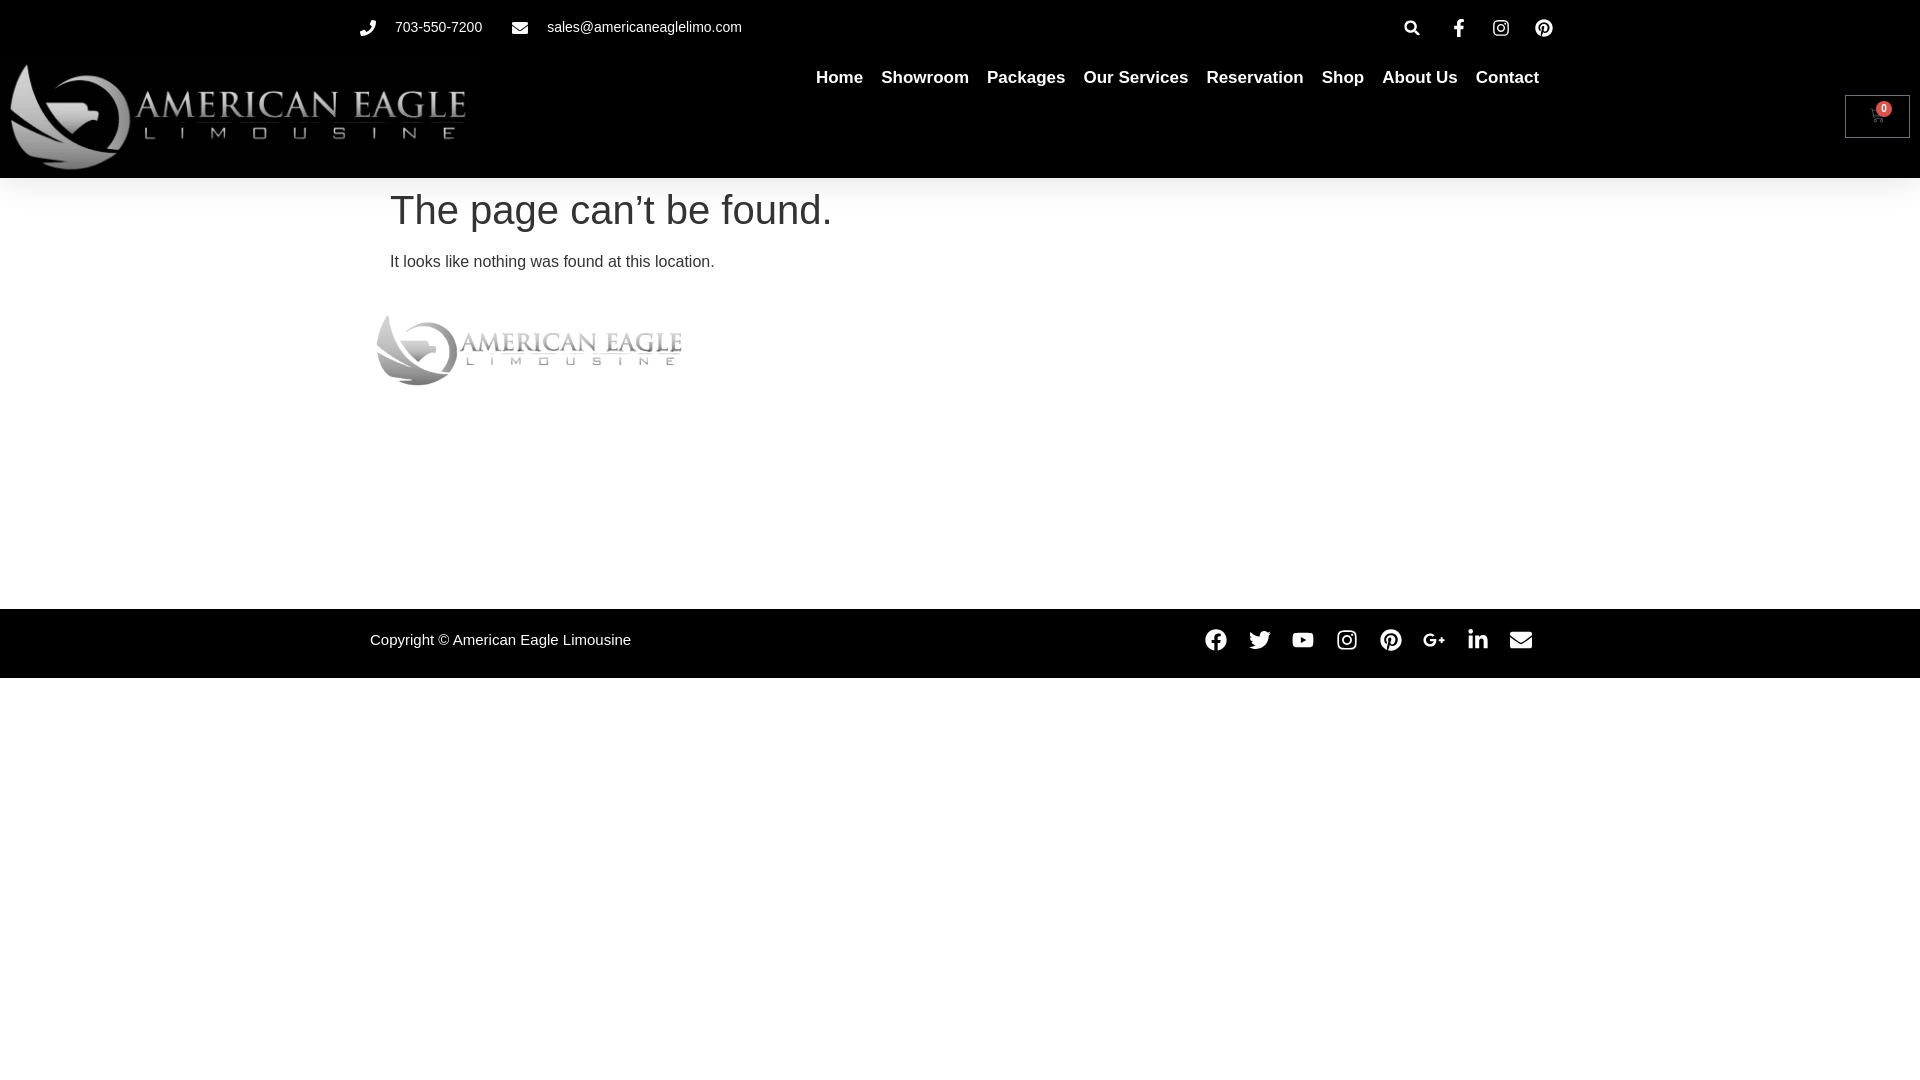  Describe the element at coordinates (1508, 78) in the screenshot. I see `Contact` at that location.